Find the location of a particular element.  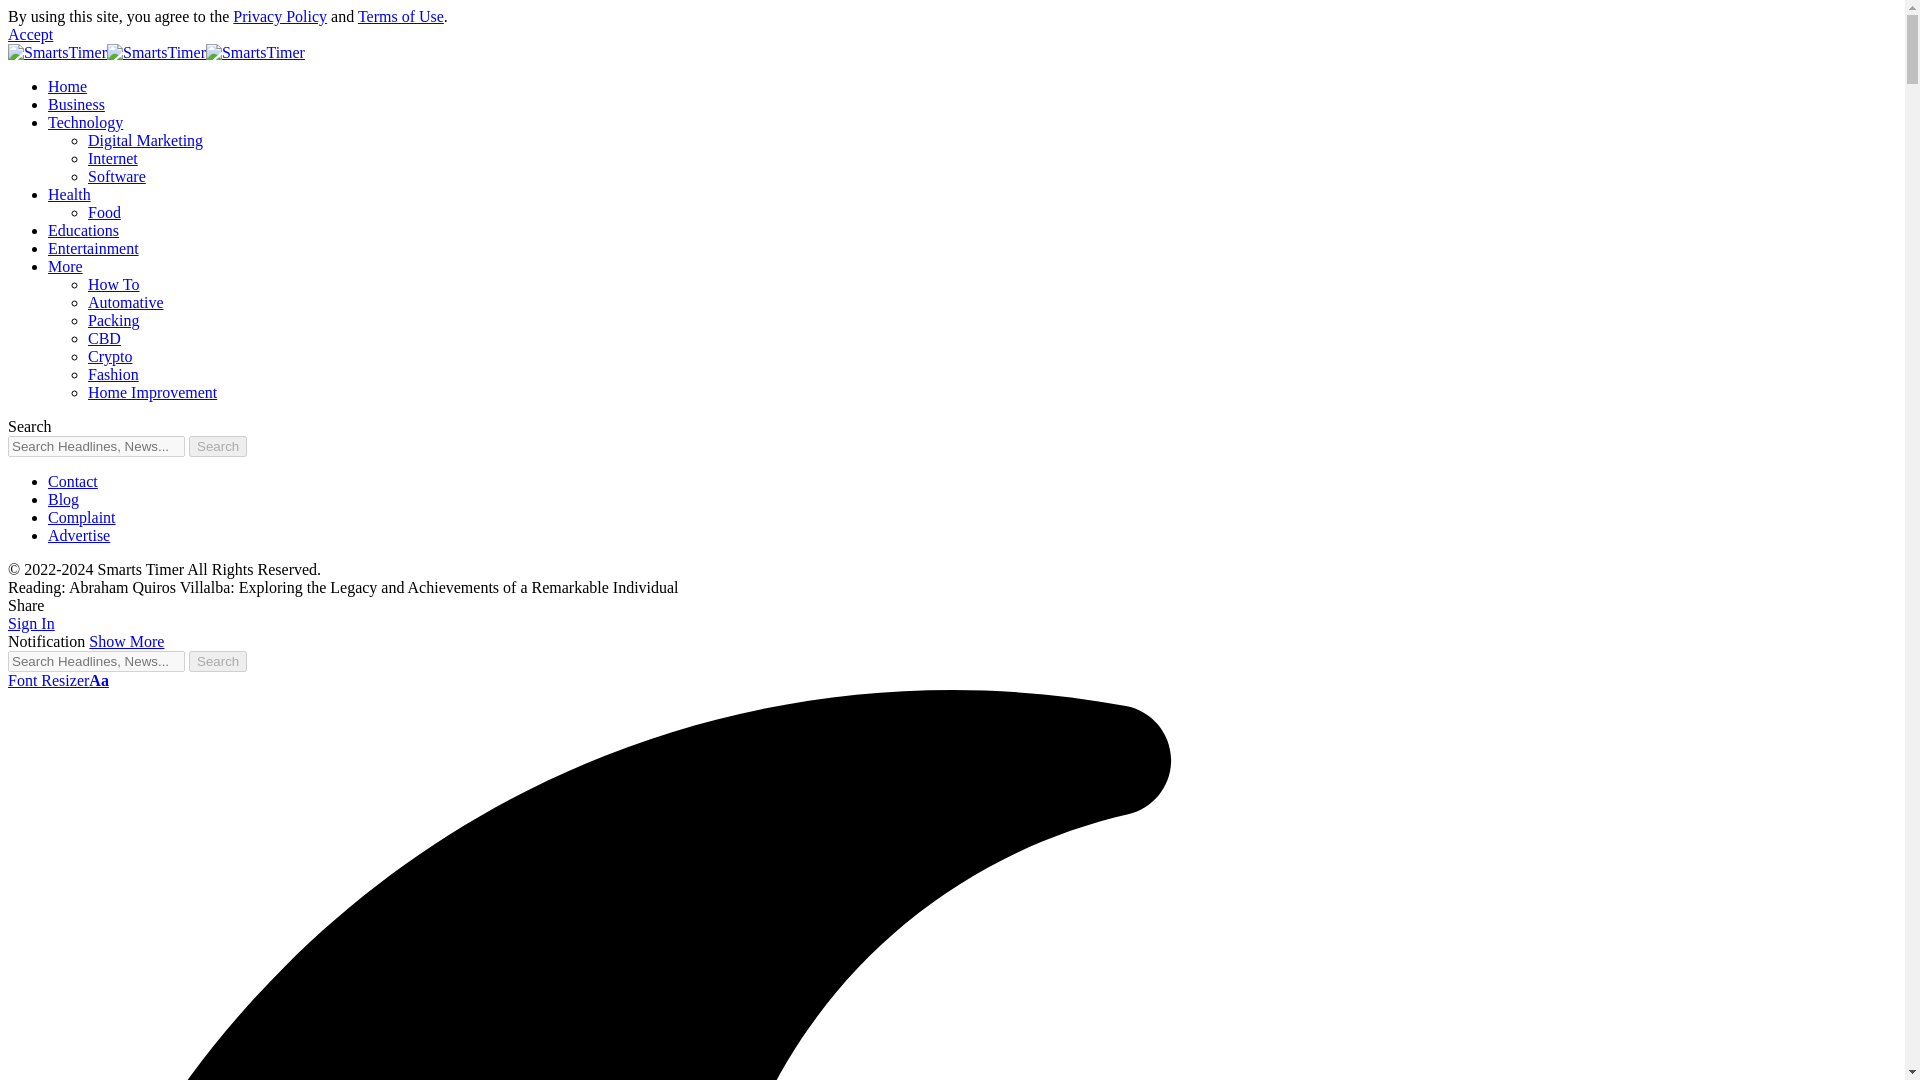

More is located at coordinates (65, 266).